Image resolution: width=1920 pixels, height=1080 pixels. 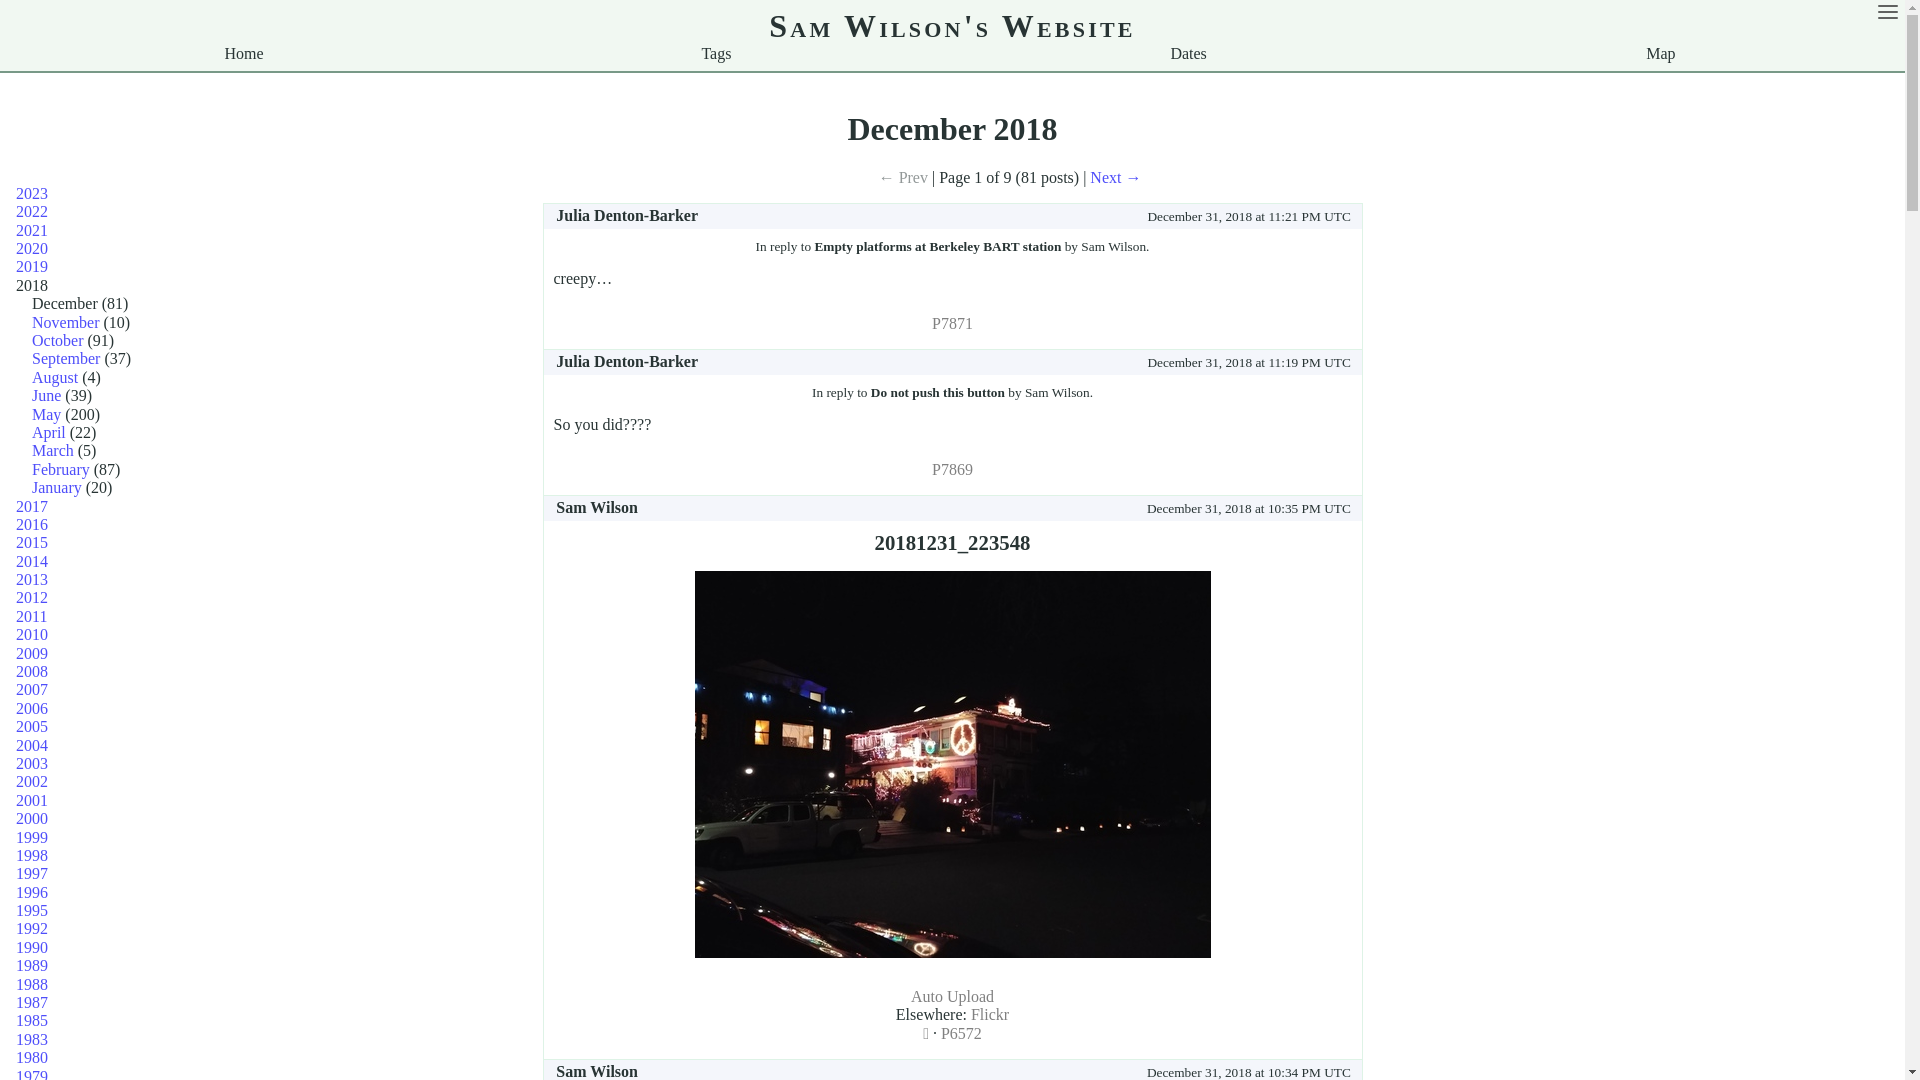 I want to click on 2013, so click(x=32, y=580).